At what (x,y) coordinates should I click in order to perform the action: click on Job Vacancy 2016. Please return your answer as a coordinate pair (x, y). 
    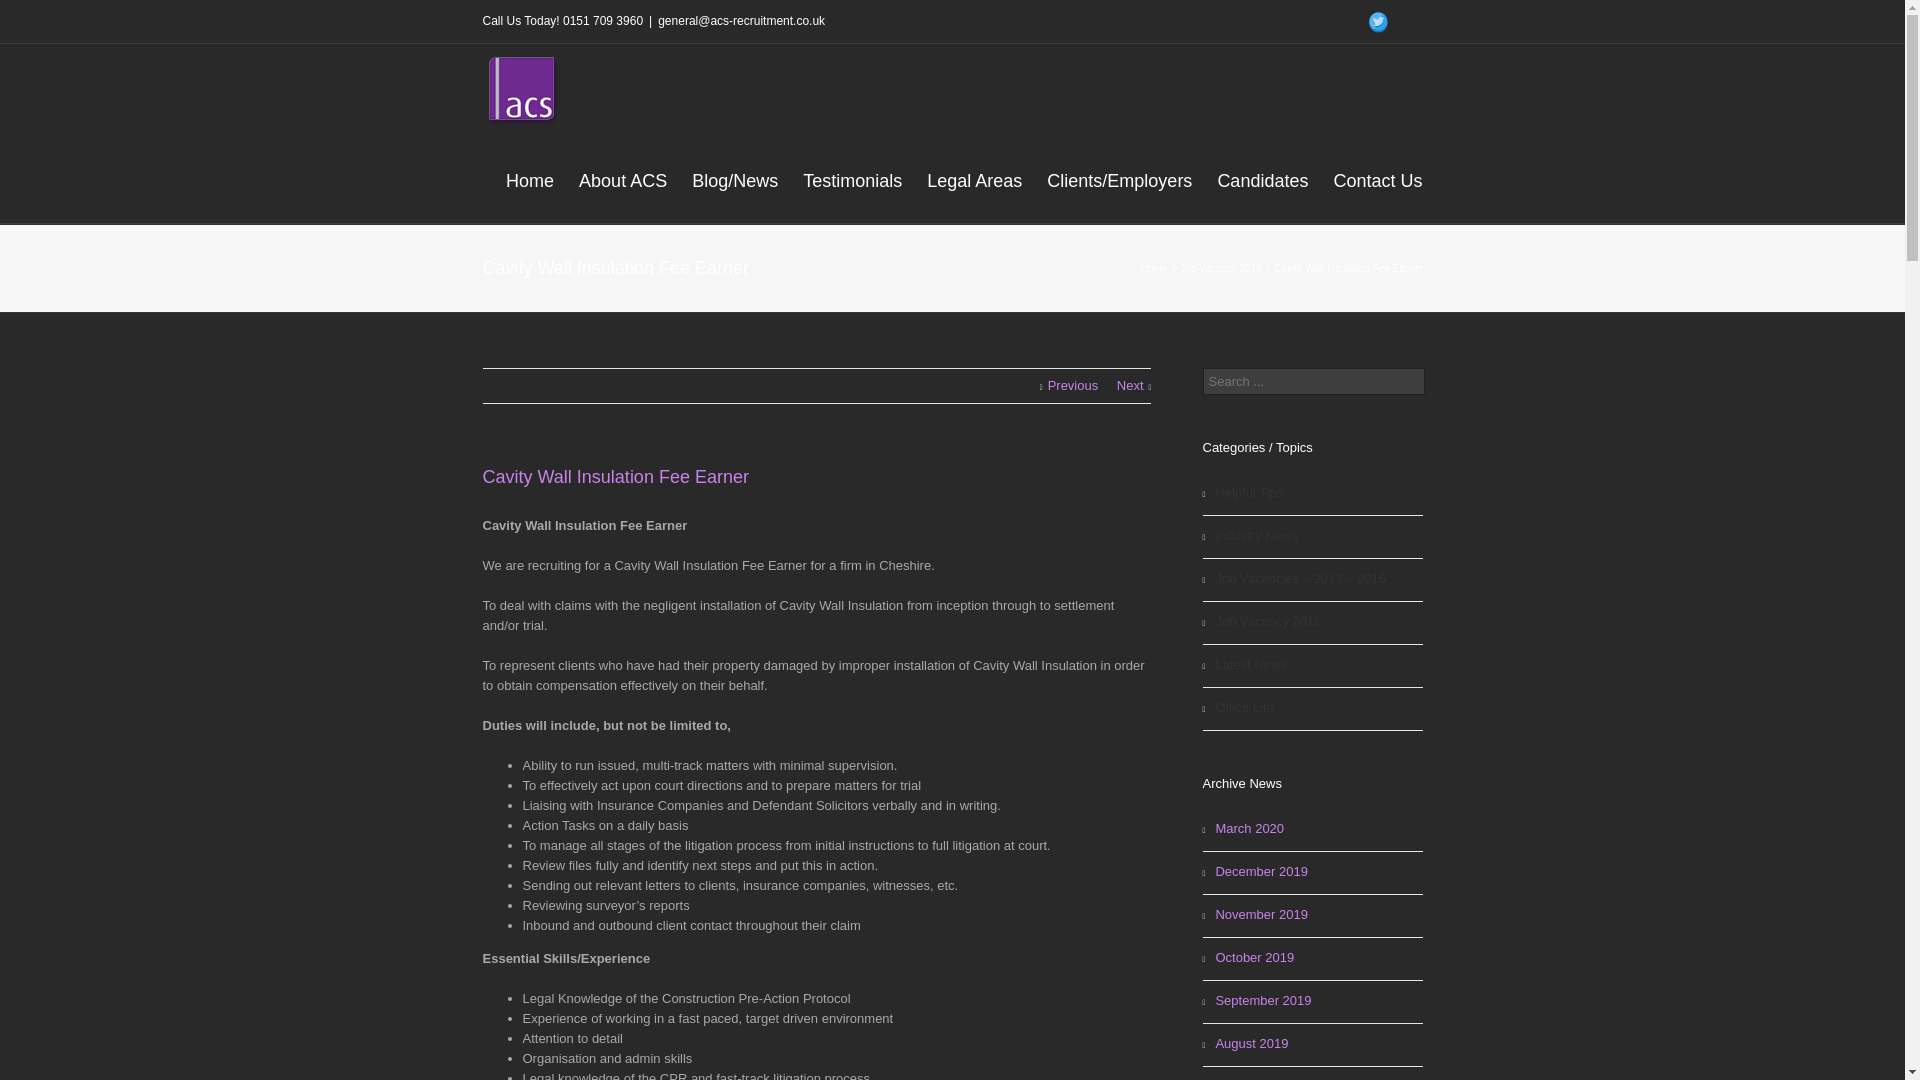
    Looking at the image, I should click on (1224, 268).